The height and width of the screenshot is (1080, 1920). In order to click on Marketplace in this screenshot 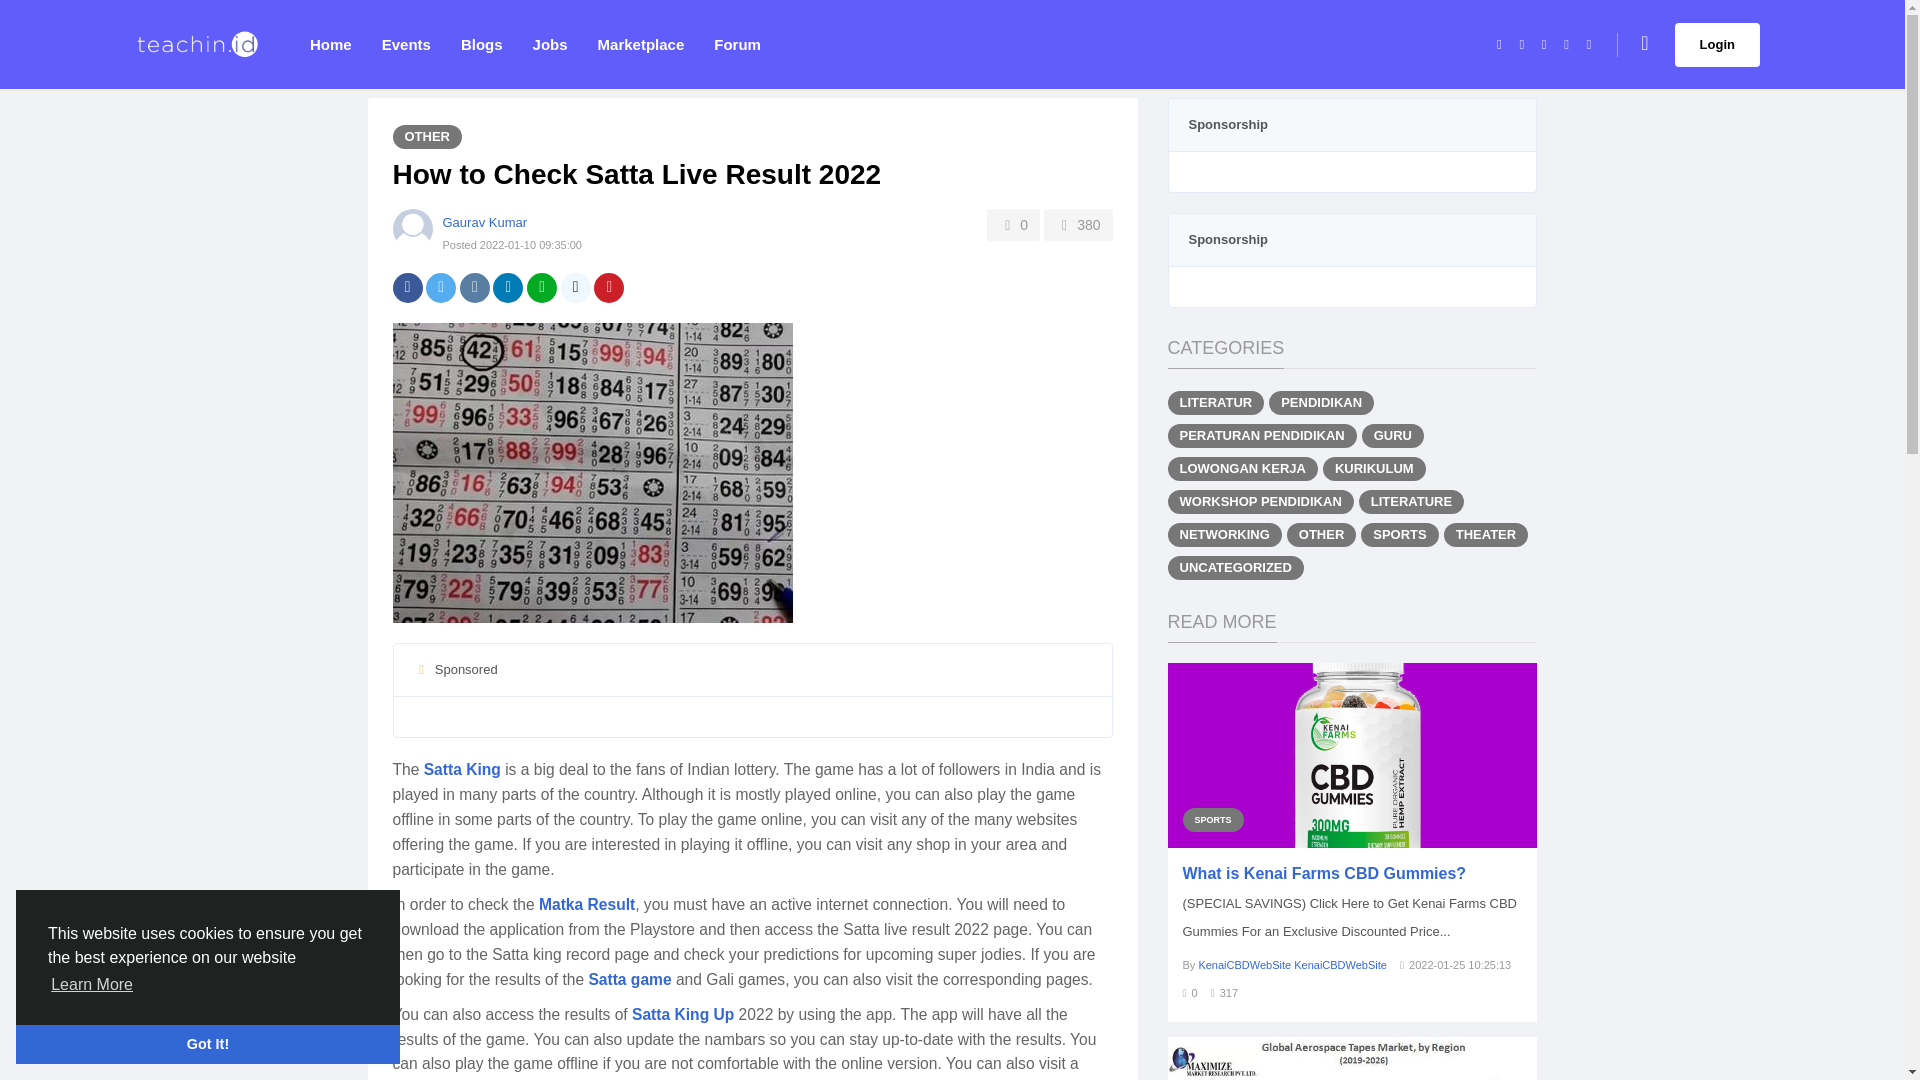, I will do `click(642, 44)`.